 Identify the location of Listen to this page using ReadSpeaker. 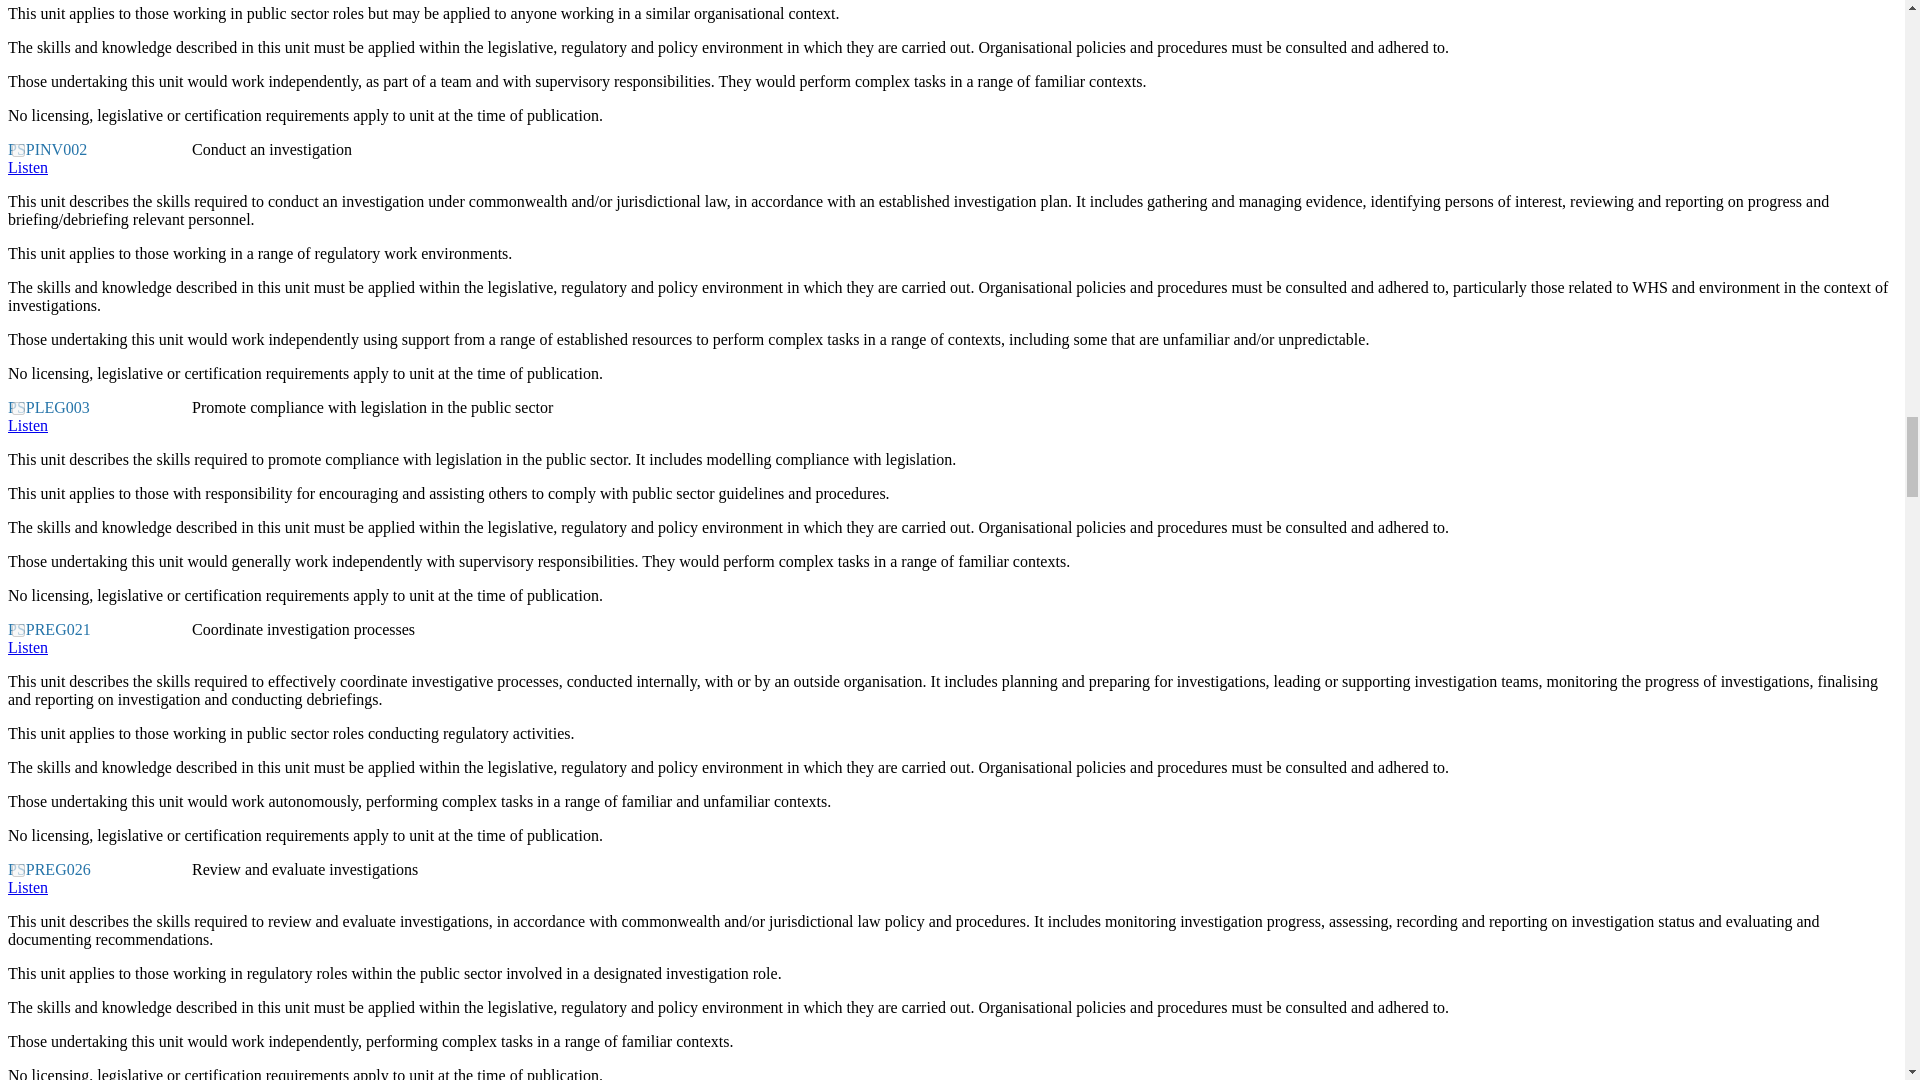
(28, 425).